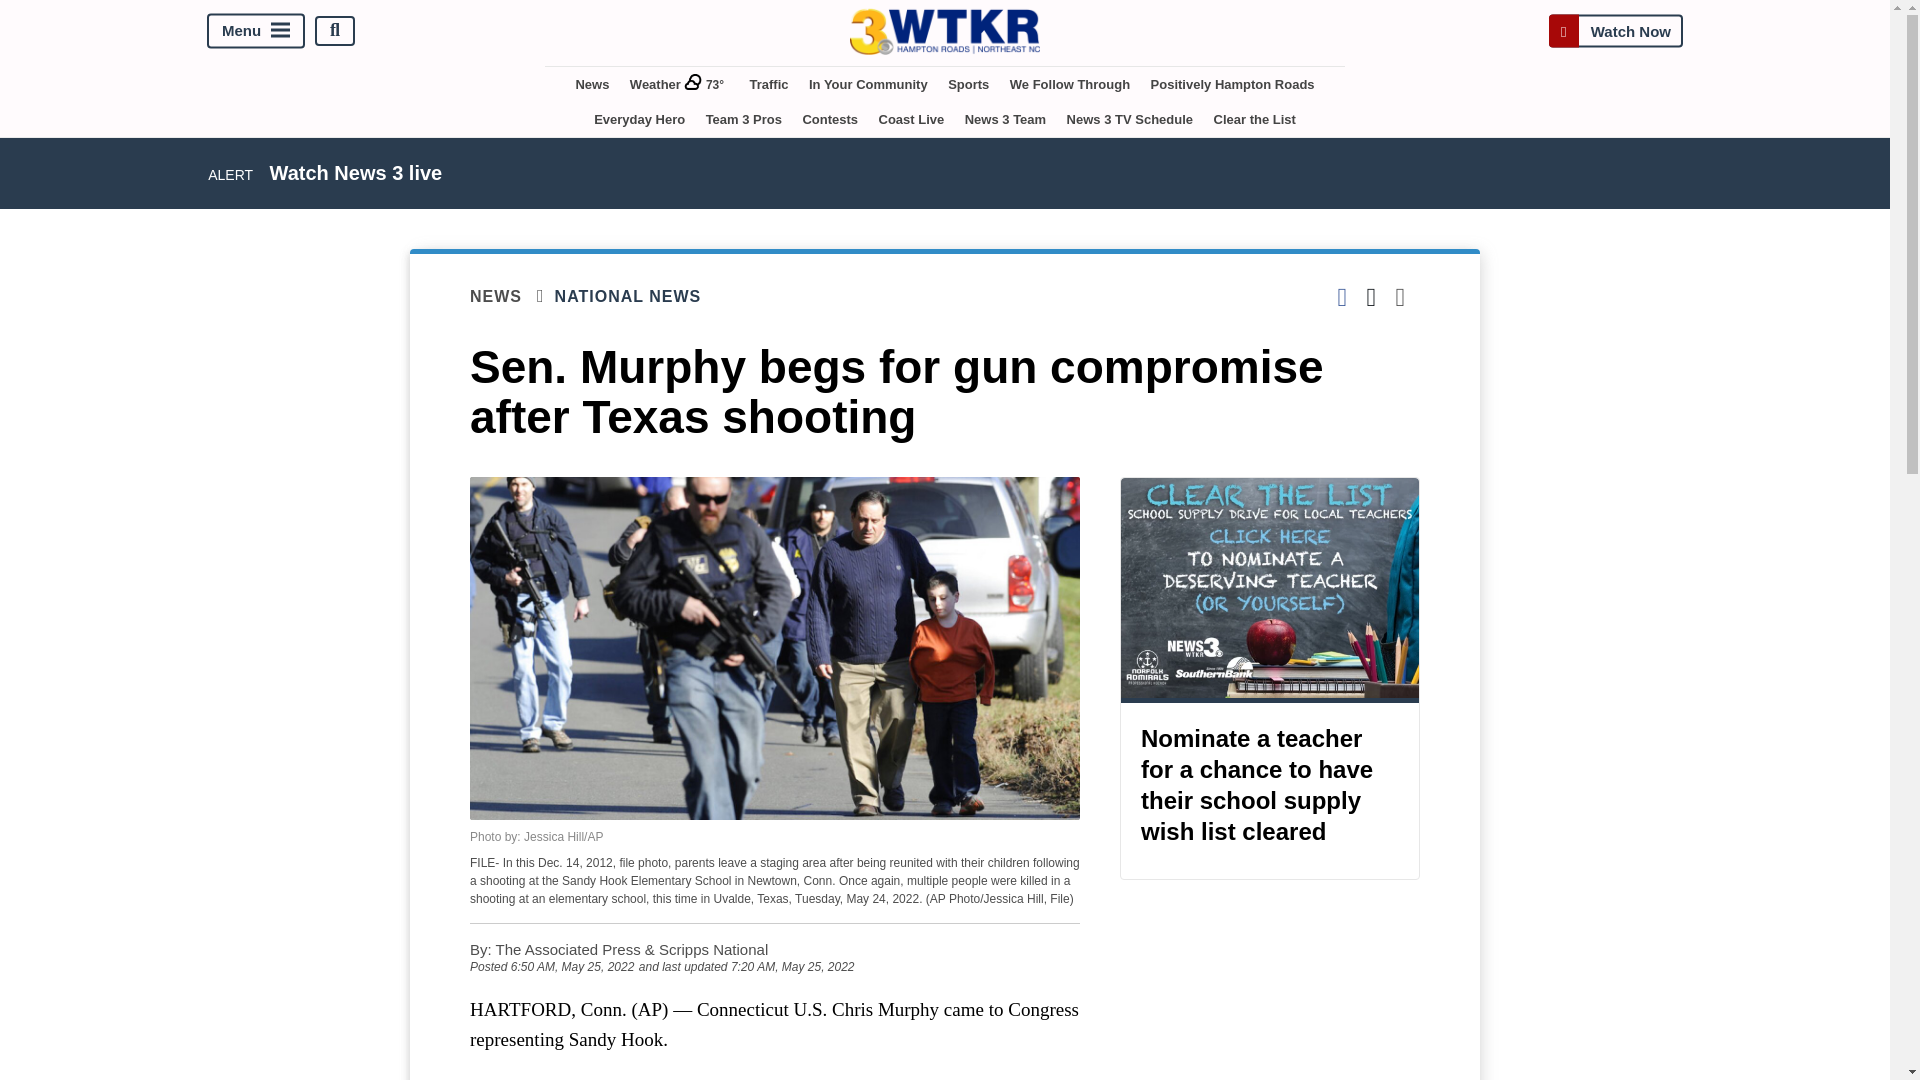 This screenshot has height=1080, width=1920. I want to click on Menu, so click(256, 30).